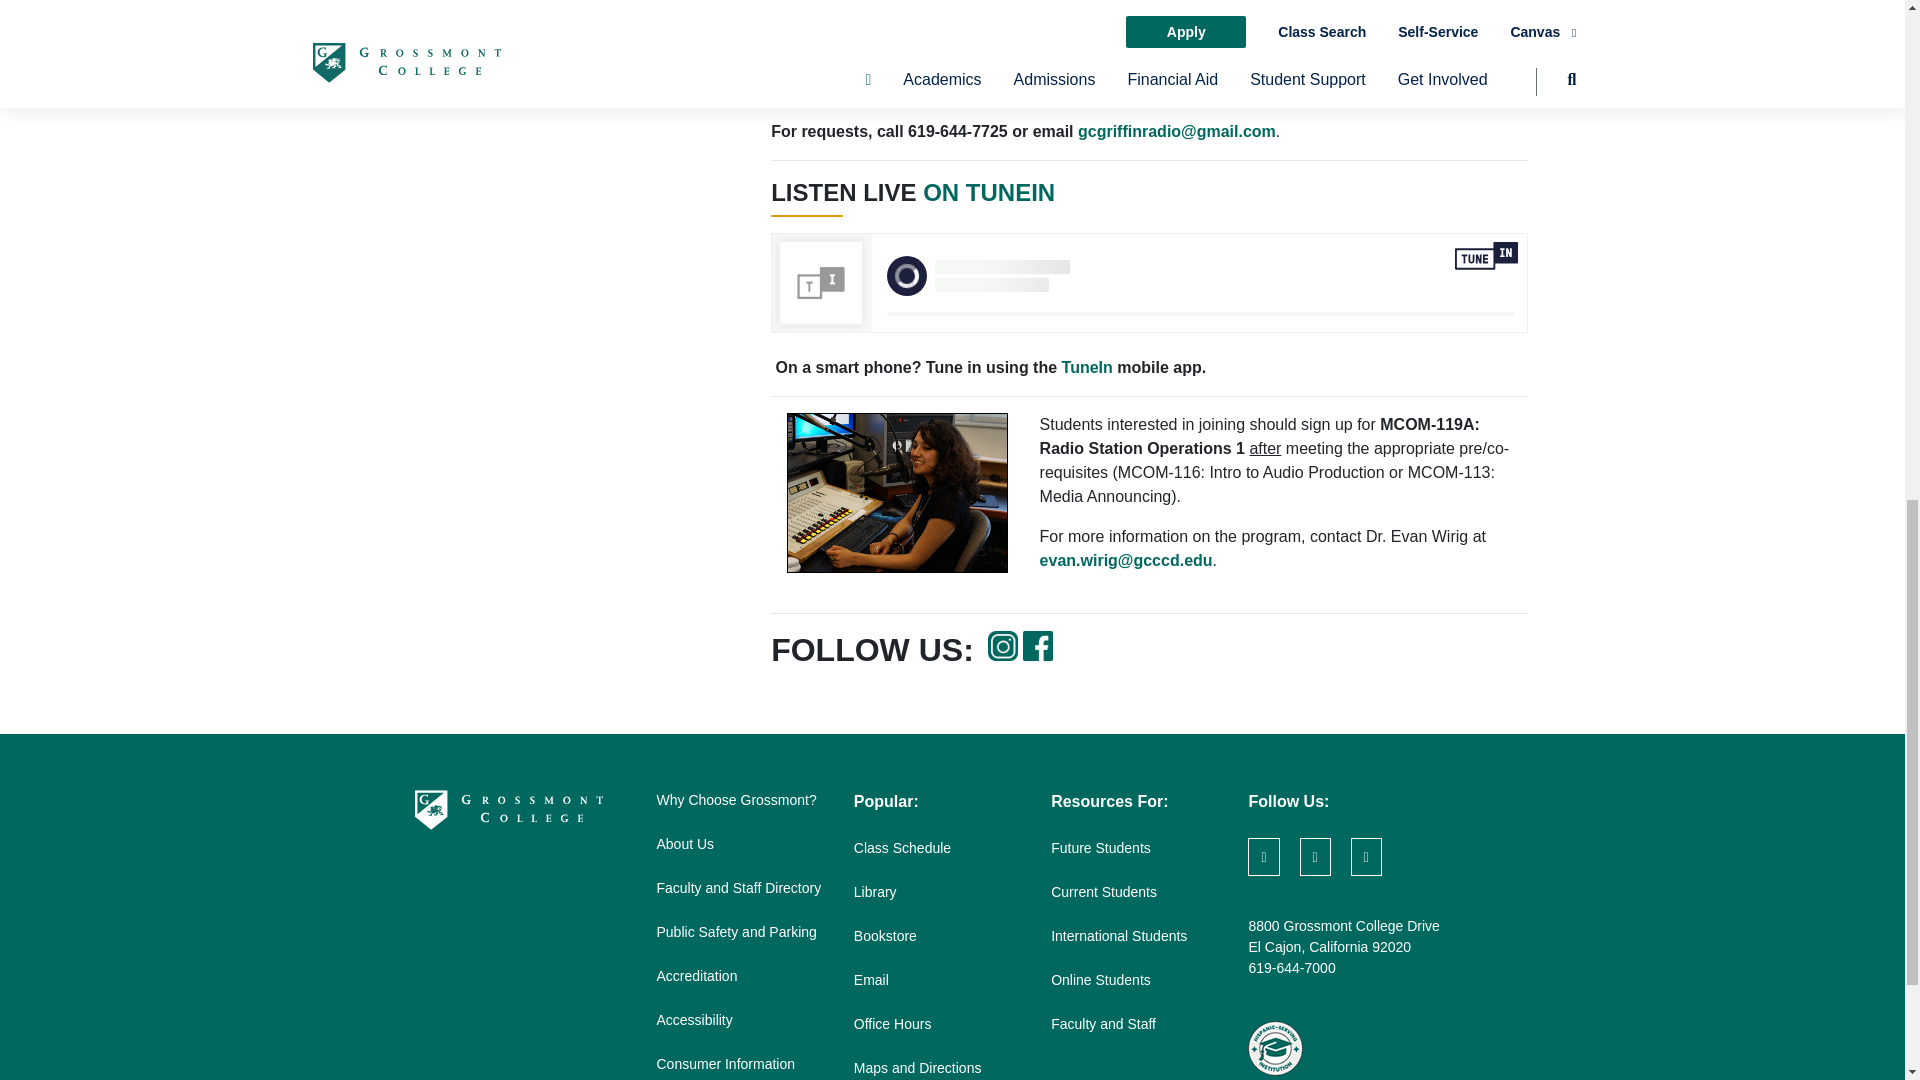 The height and width of the screenshot is (1080, 1920). I want to click on Media Communications Department, so click(934, 91).